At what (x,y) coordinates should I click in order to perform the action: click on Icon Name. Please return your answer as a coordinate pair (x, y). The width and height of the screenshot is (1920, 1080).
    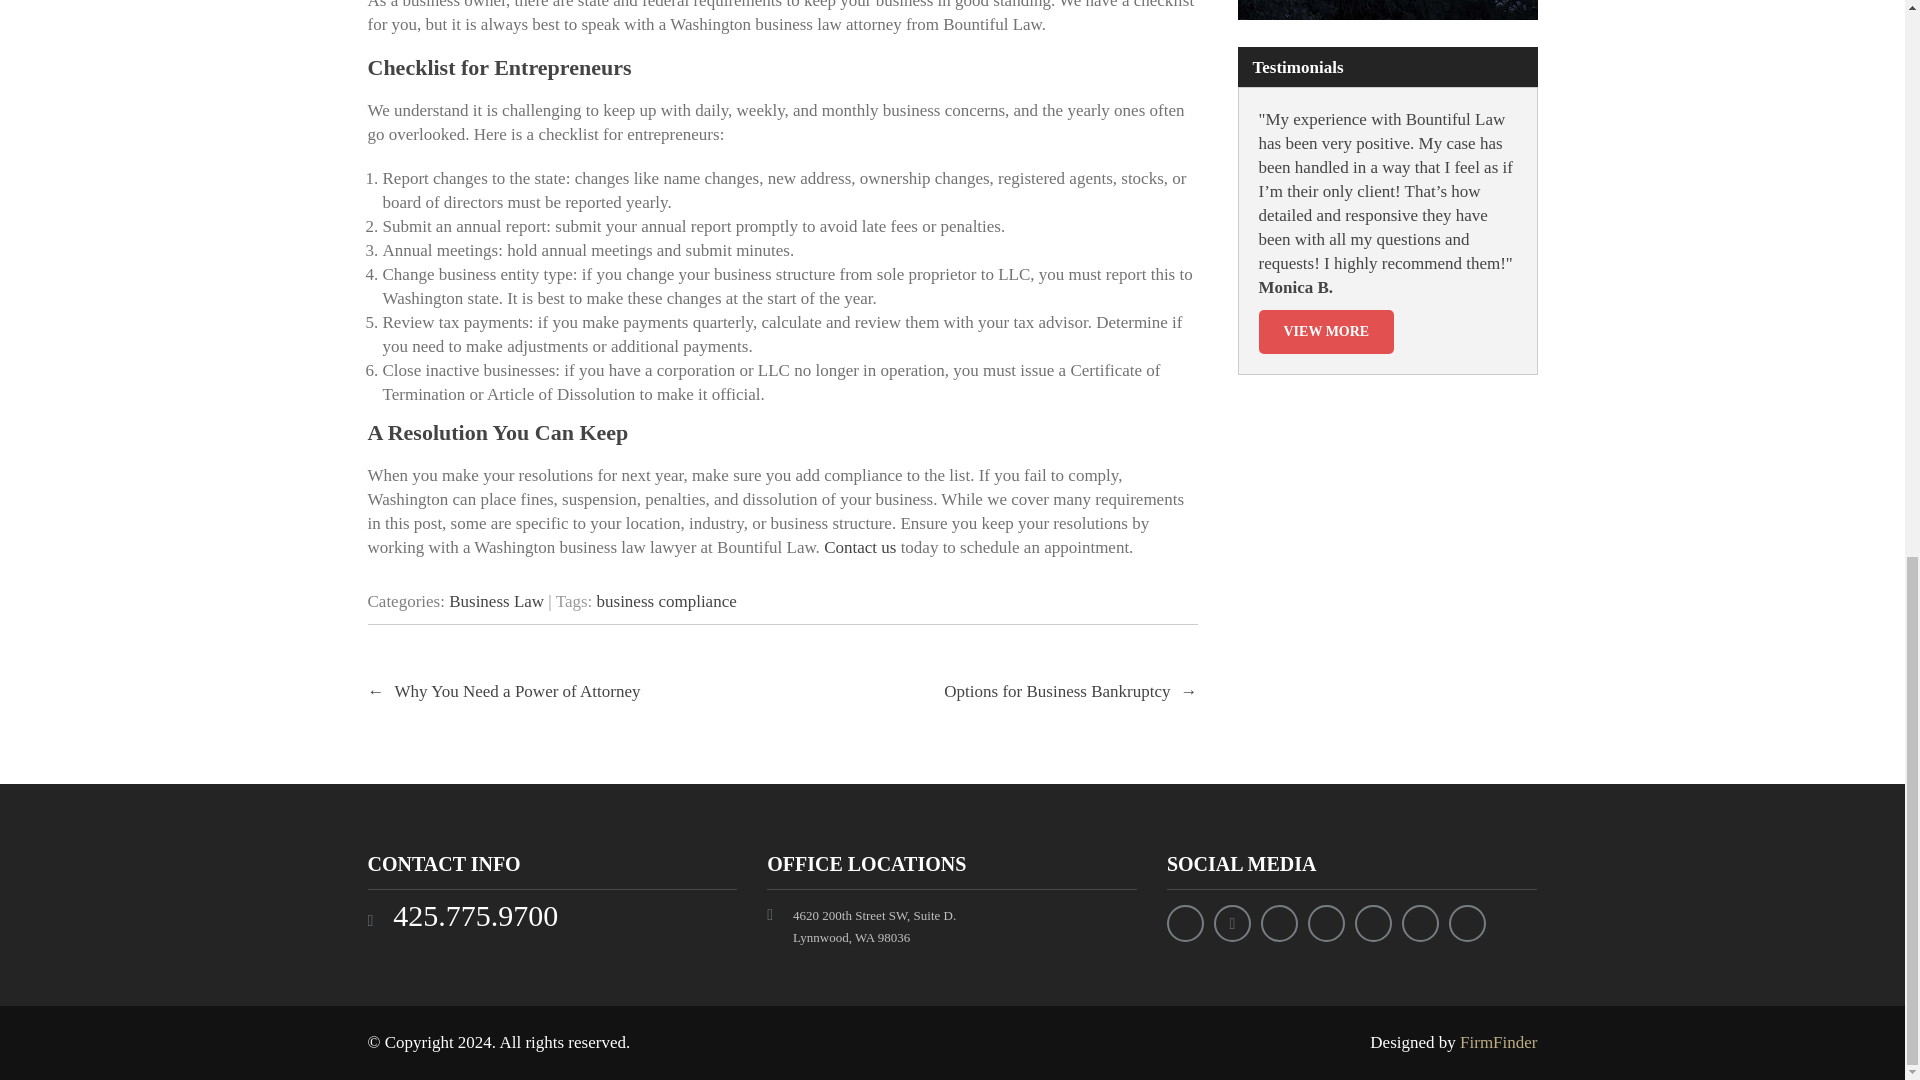
    Looking at the image, I should click on (1374, 923).